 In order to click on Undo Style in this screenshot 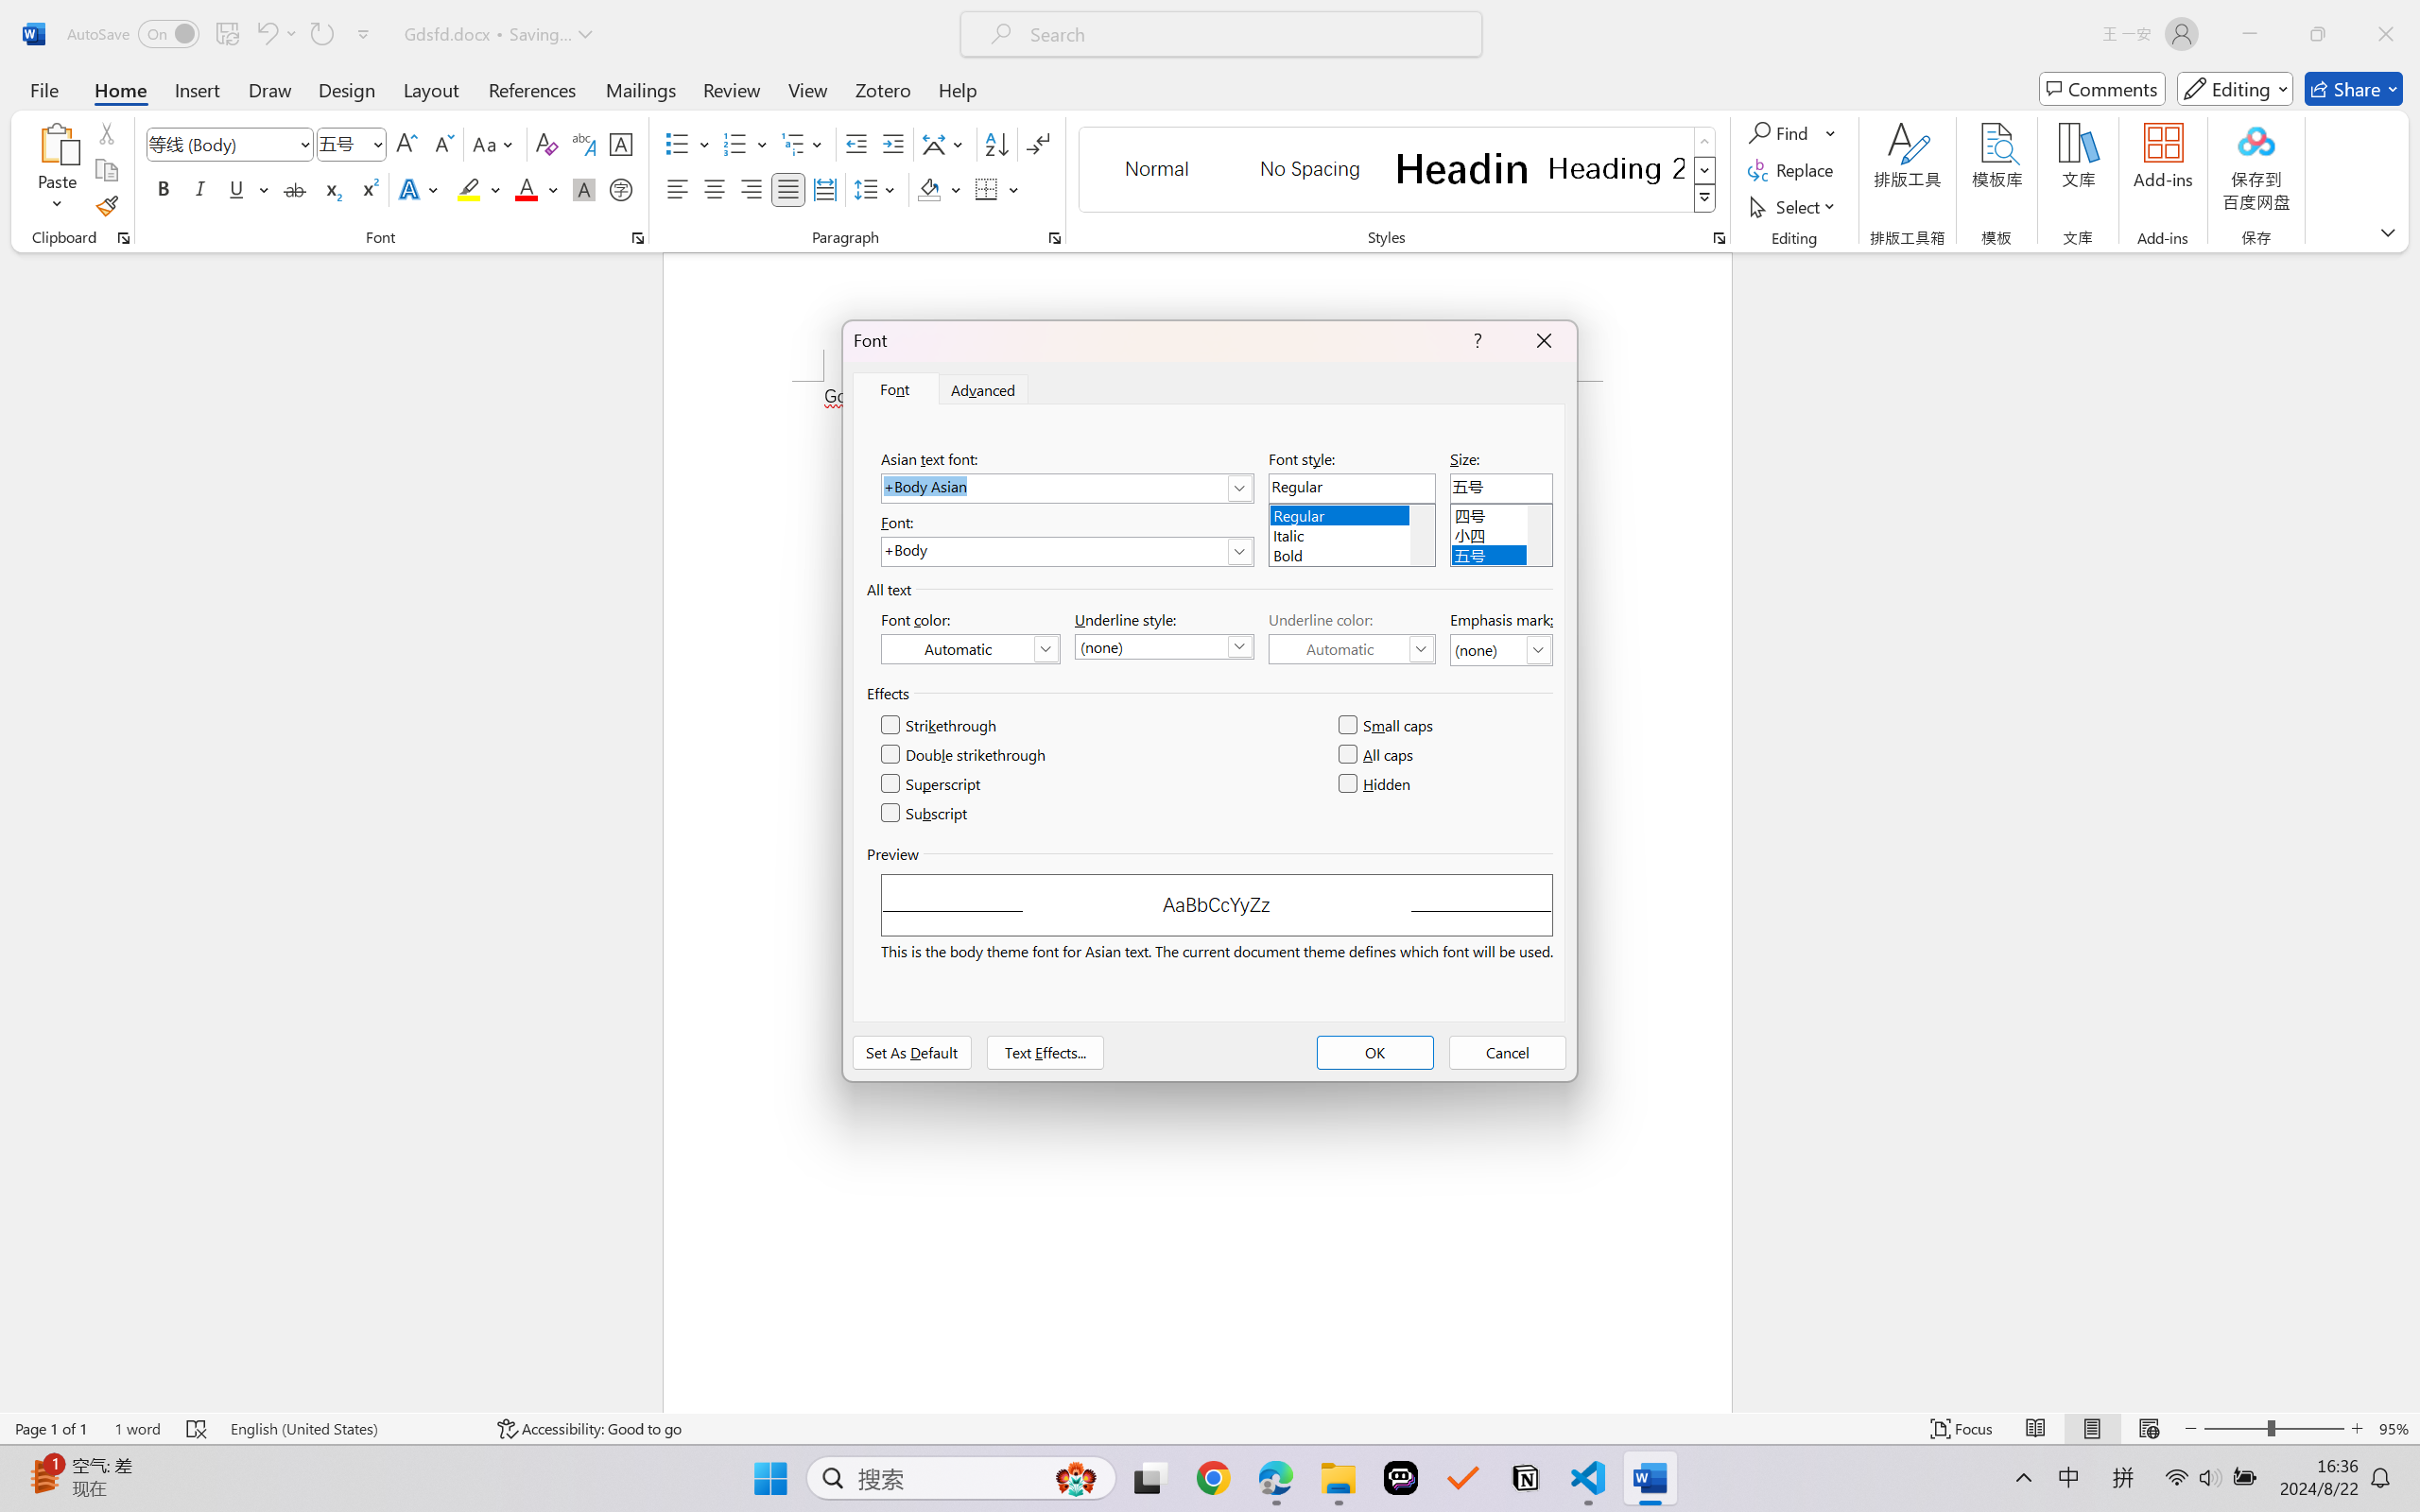, I will do `click(276, 34)`.